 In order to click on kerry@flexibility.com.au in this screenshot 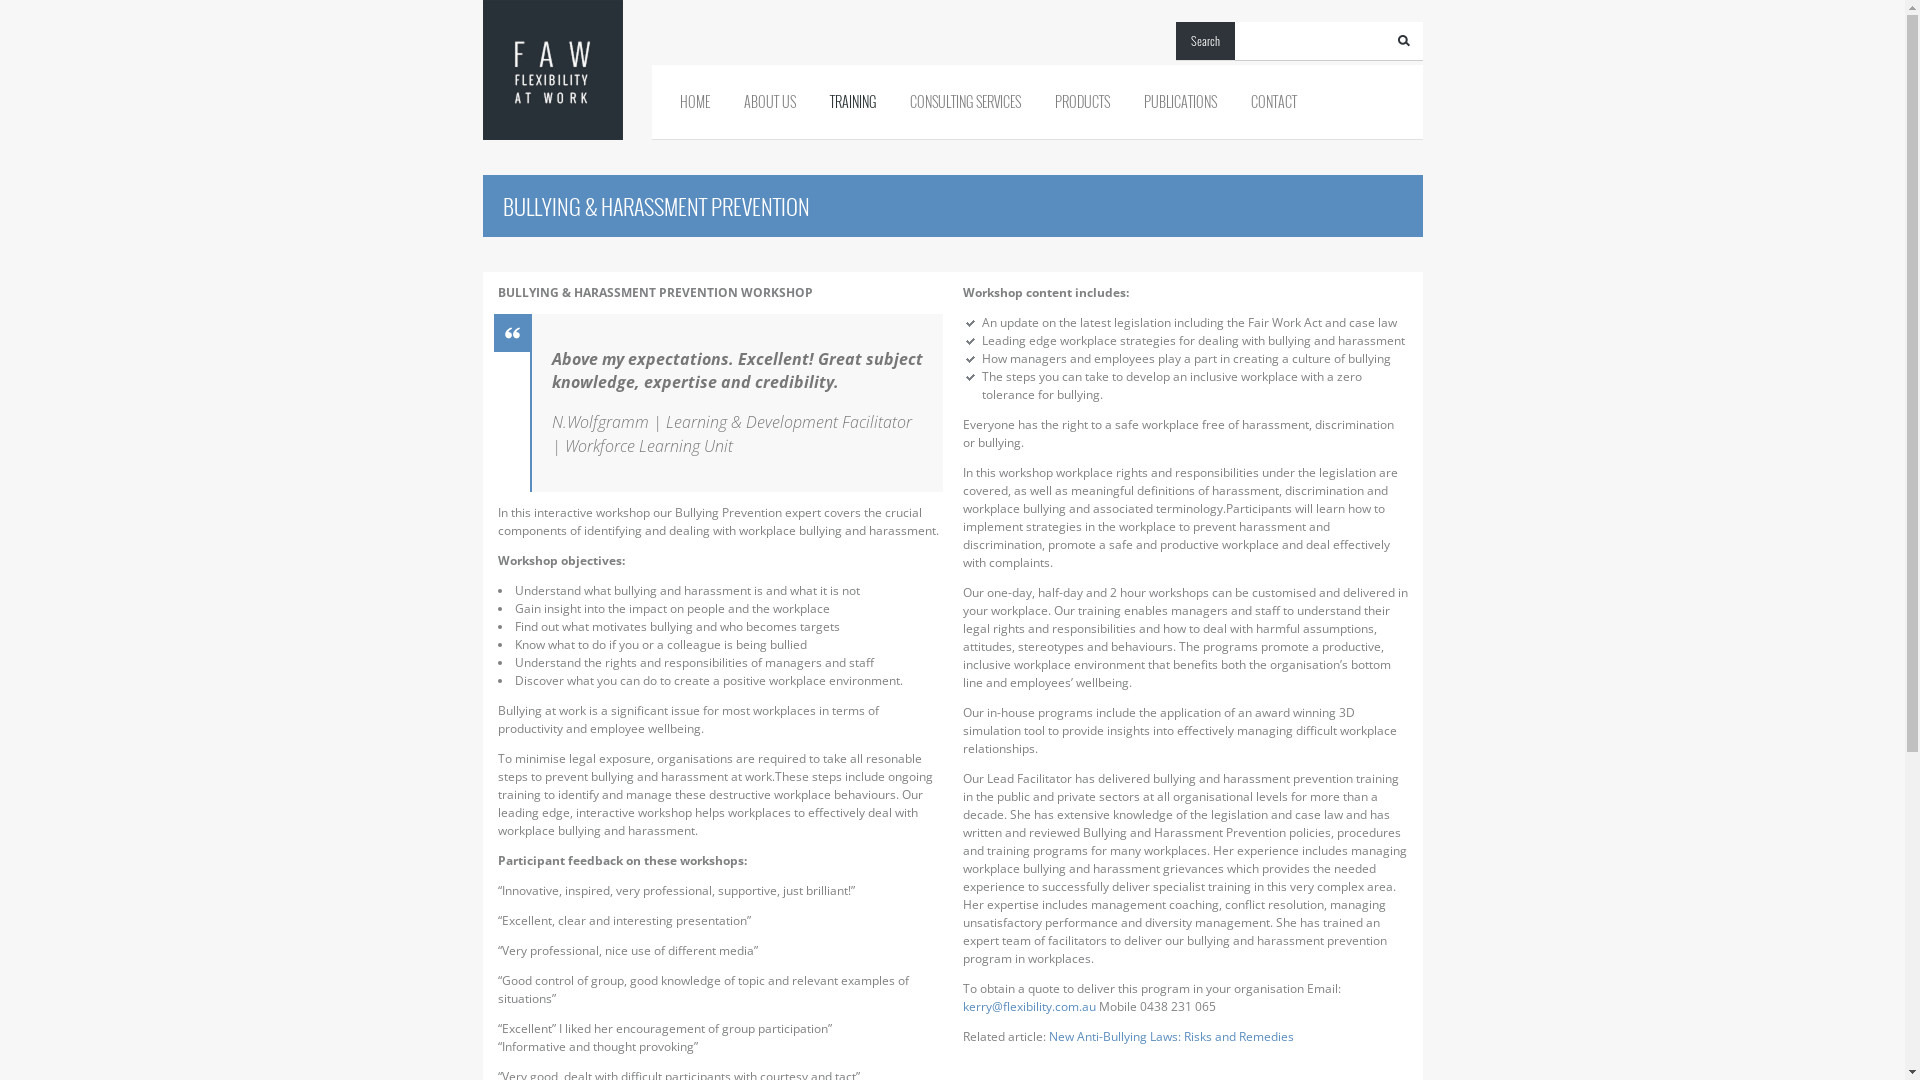, I will do `click(1028, 1006)`.